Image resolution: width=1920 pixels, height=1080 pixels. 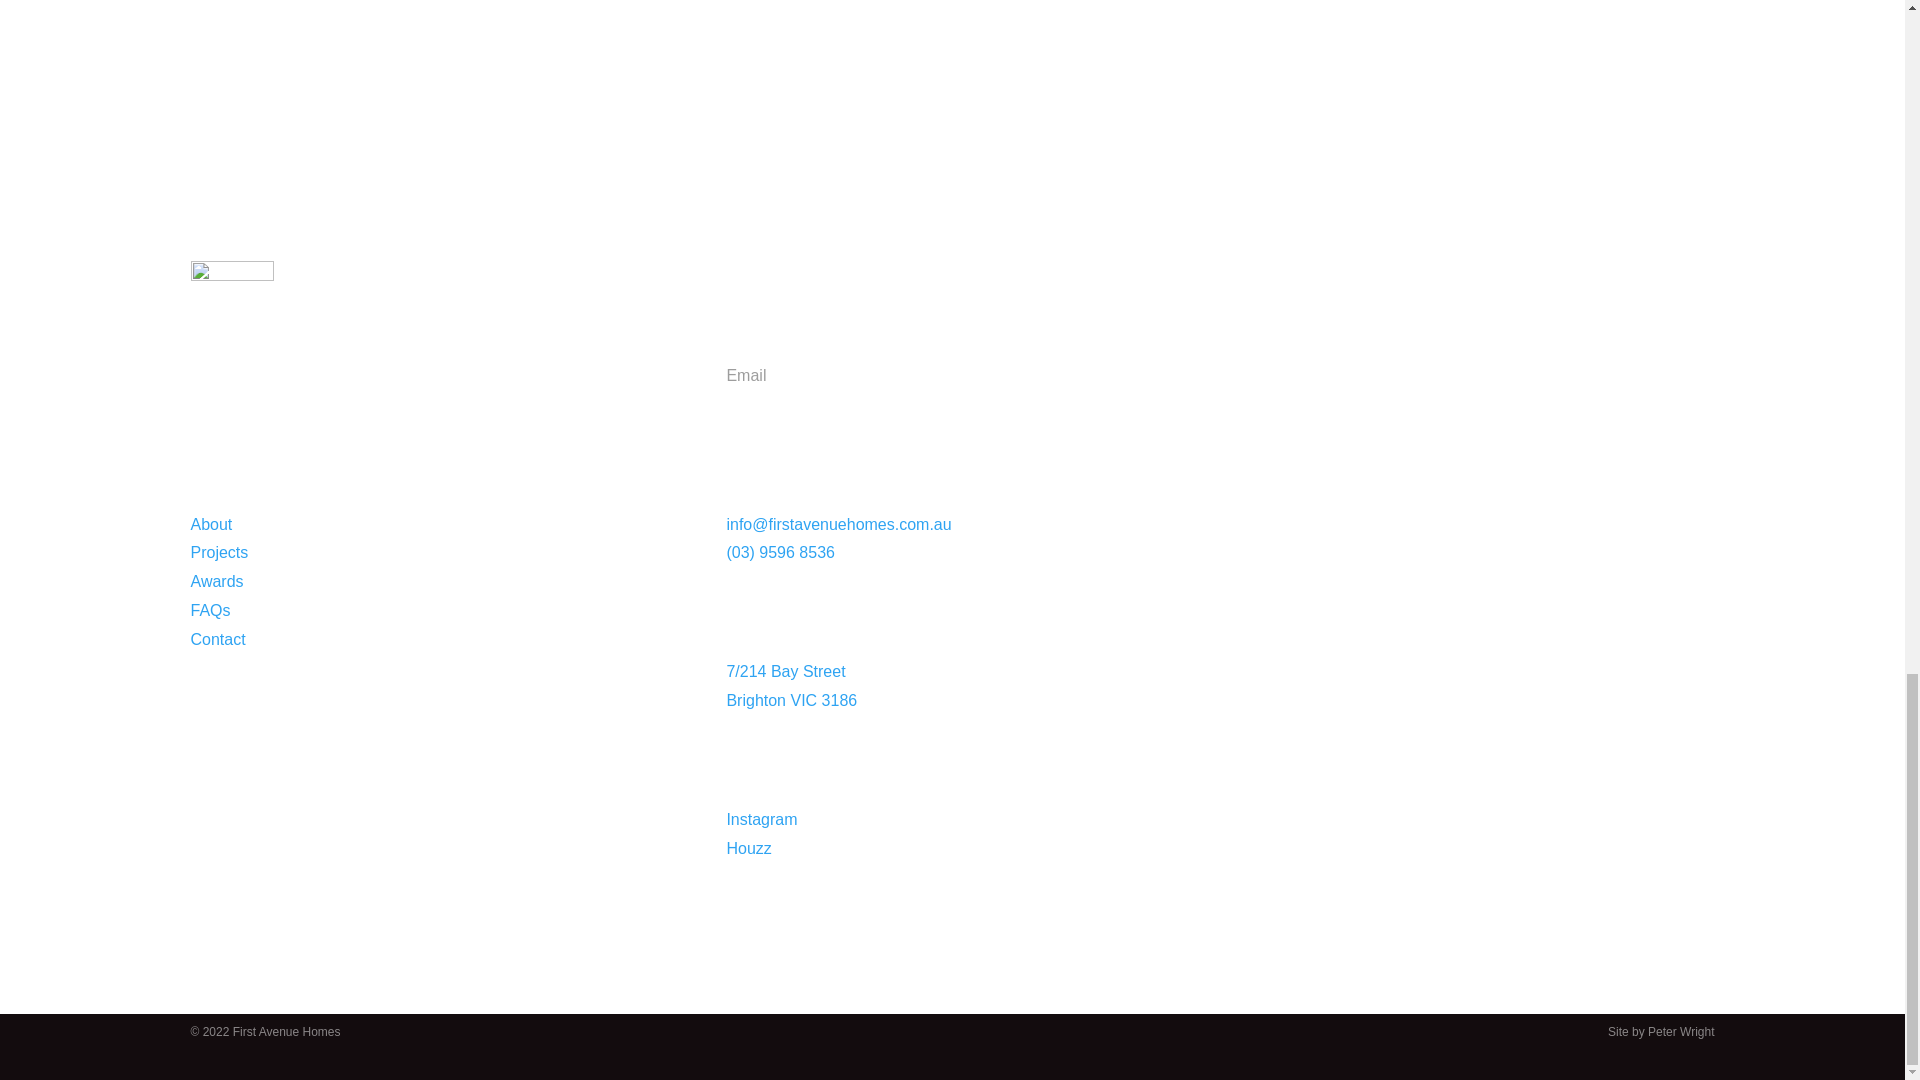 What do you see at coordinates (218, 639) in the screenshot?
I see `Contact` at bounding box center [218, 639].